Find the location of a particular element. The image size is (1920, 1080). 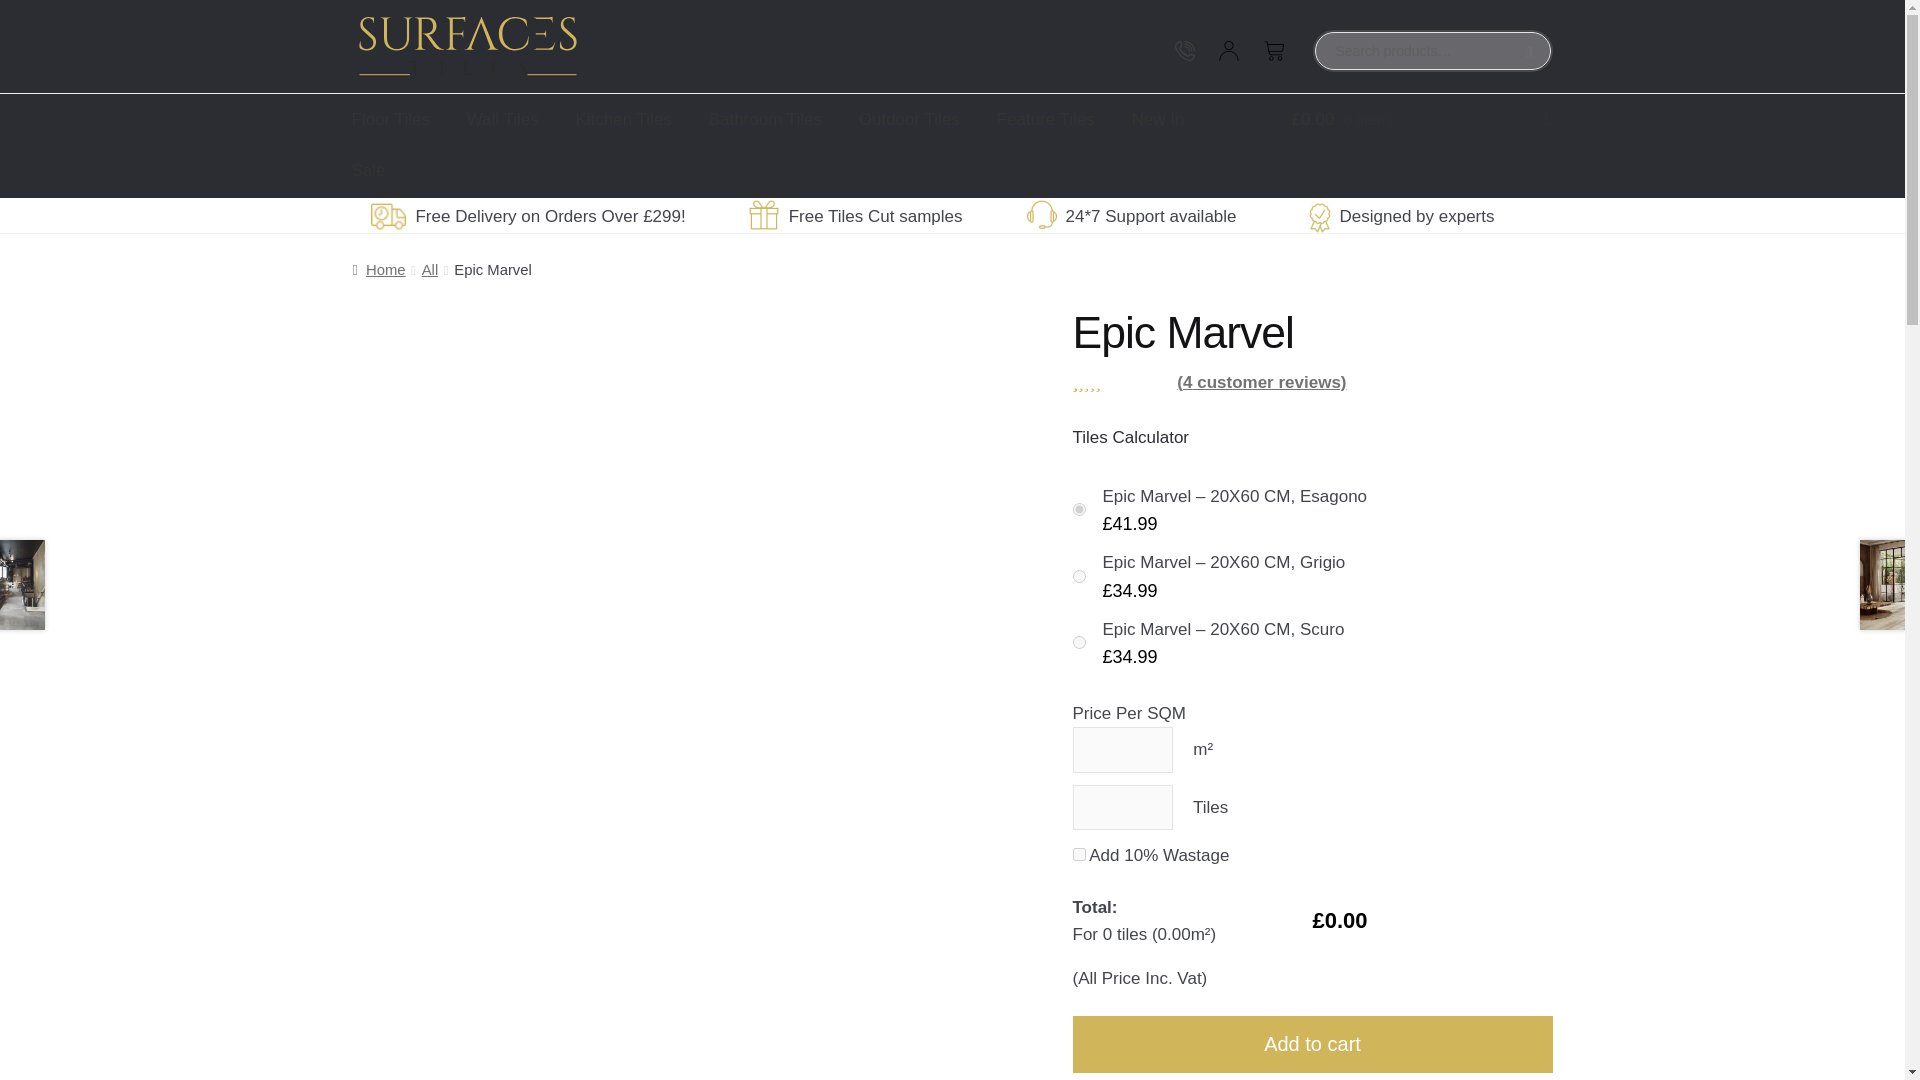

Qty is located at coordinates (1121, 750).